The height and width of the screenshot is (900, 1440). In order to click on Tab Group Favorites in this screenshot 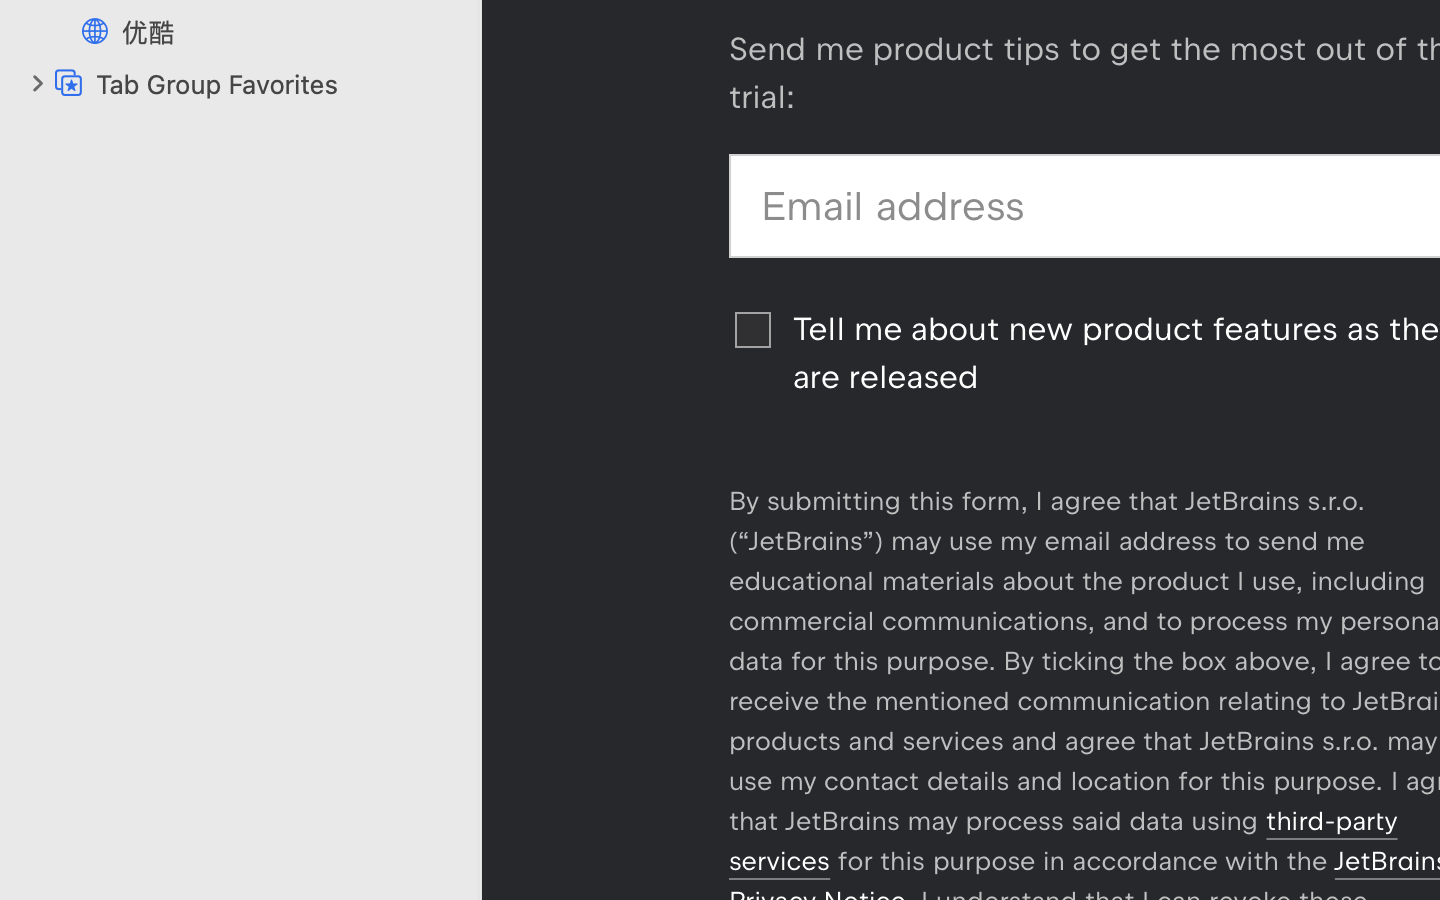, I will do `click(278, 84)`.